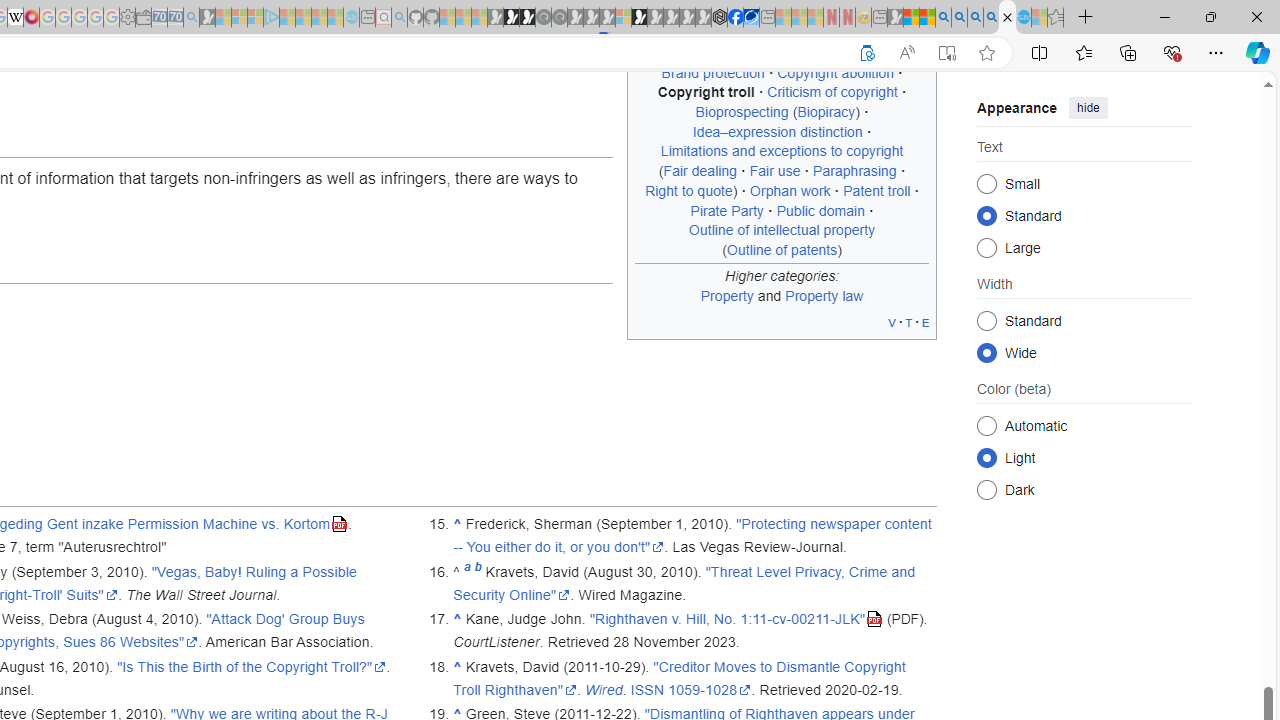 This screenshot has width=1280, height=720. What do you see at coordinates (680, 678) in the screenshot?
I see `"Creditor Moves to Dismantle Copyright Troll Righthaven"` at bounding box center [680, 678].